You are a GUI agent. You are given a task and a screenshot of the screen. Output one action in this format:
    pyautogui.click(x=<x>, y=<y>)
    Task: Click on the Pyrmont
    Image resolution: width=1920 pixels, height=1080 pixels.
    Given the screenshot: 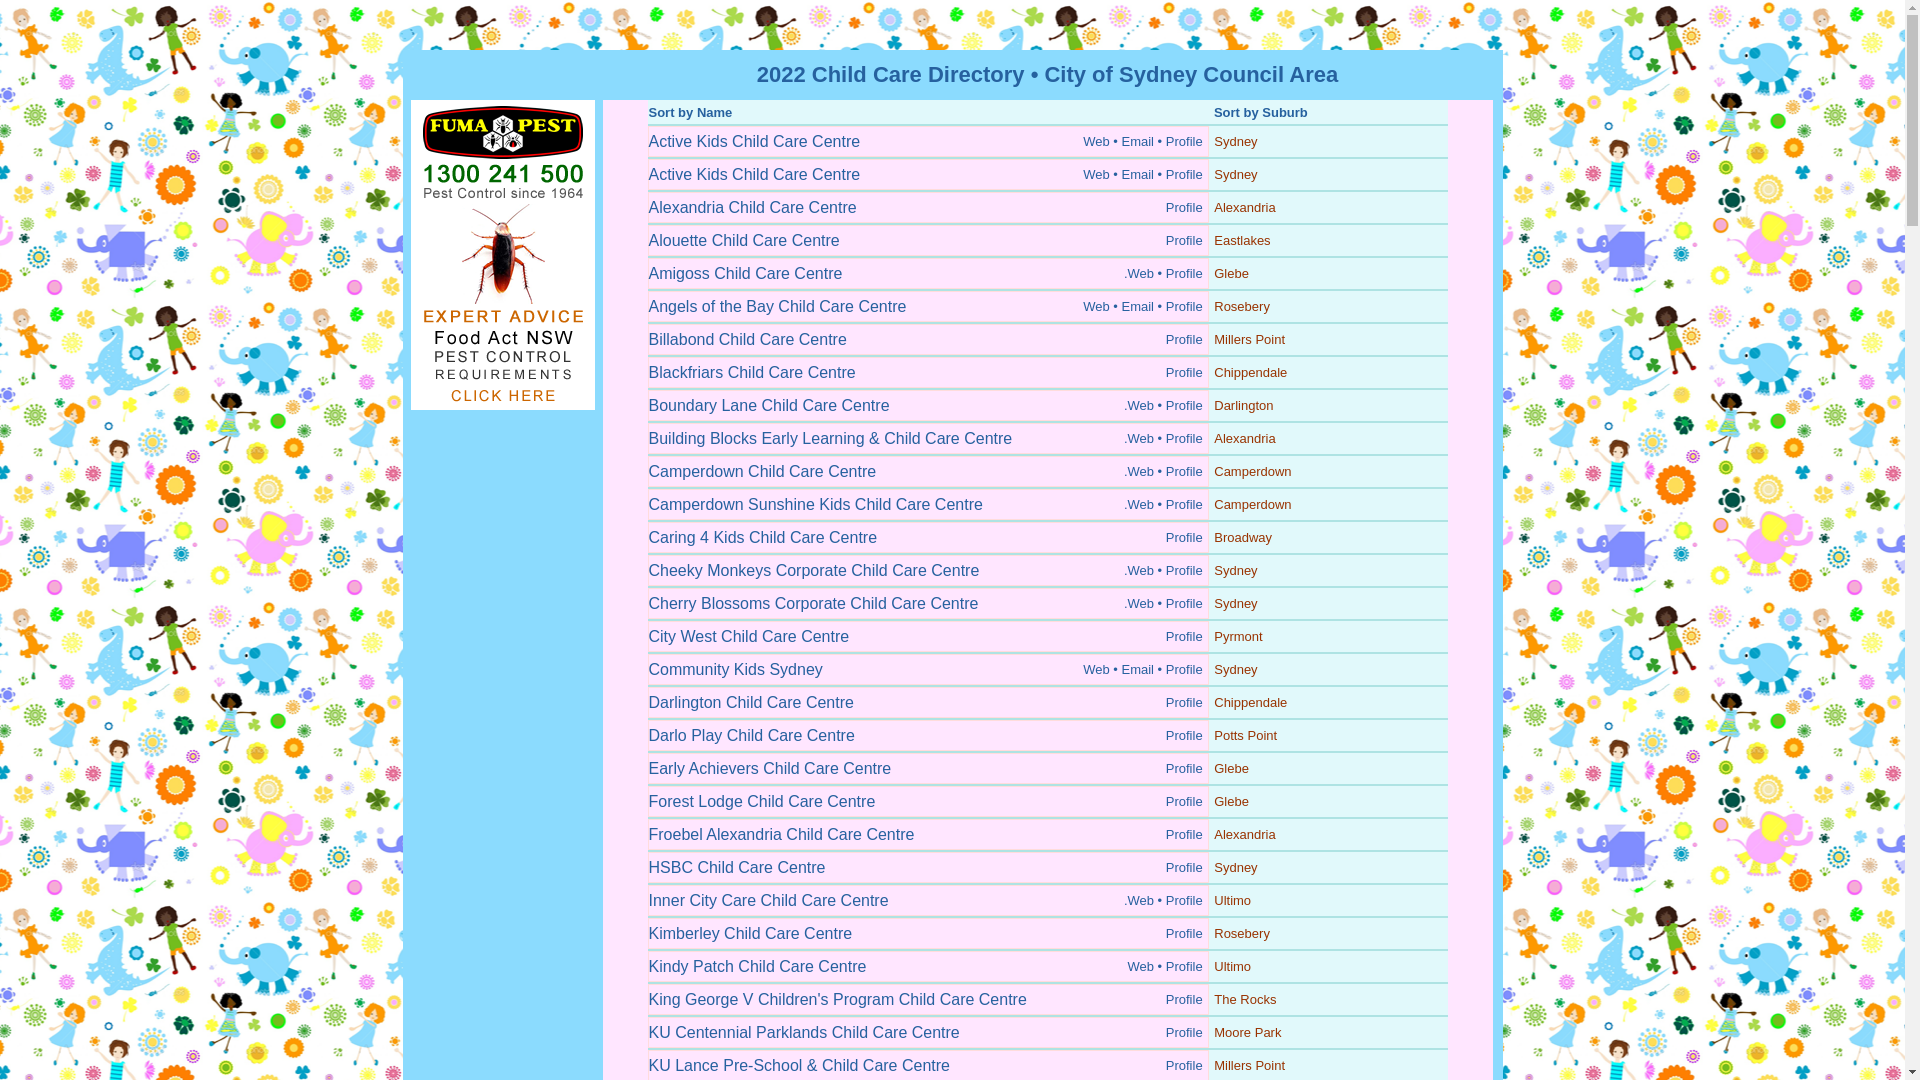 What is the action you would take?
    pyautogui.click(x=1238, y=636)
    